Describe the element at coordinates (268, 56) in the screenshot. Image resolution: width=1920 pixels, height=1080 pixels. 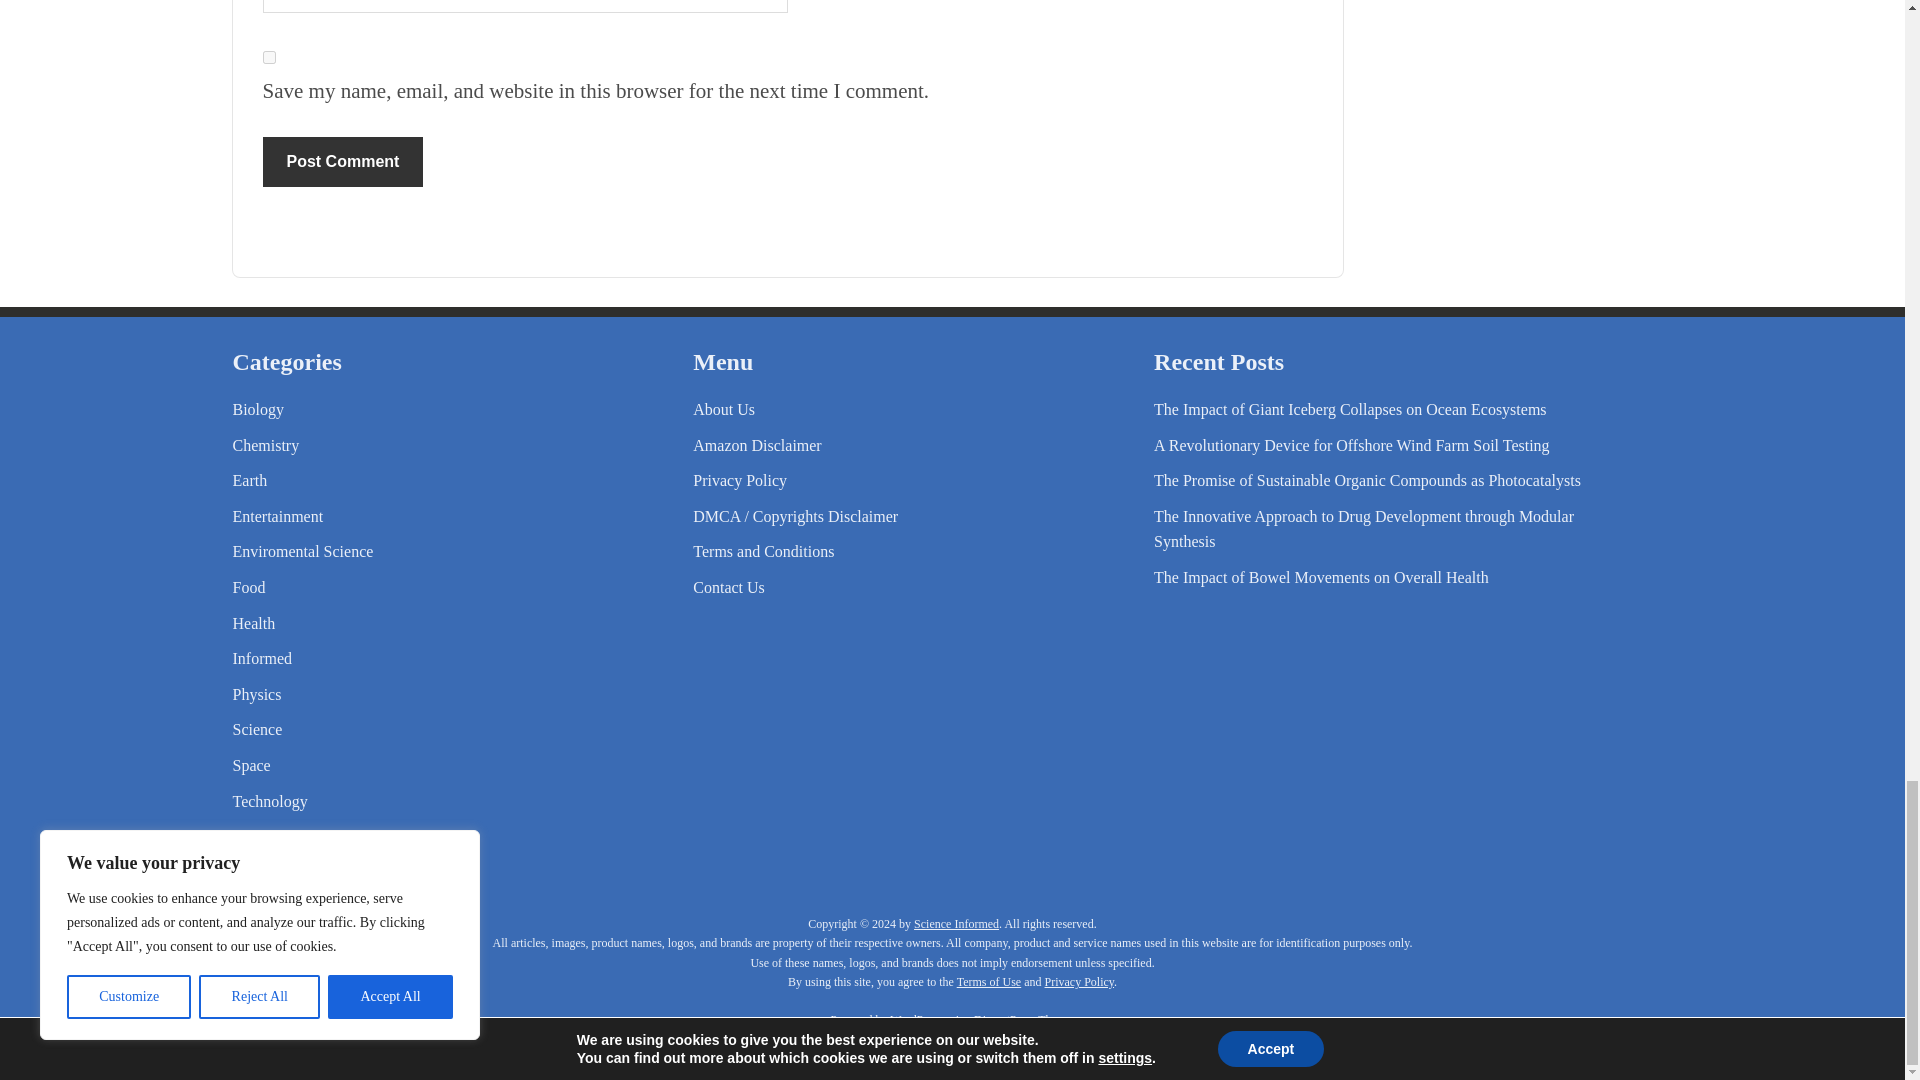
I see `yes` at that location.